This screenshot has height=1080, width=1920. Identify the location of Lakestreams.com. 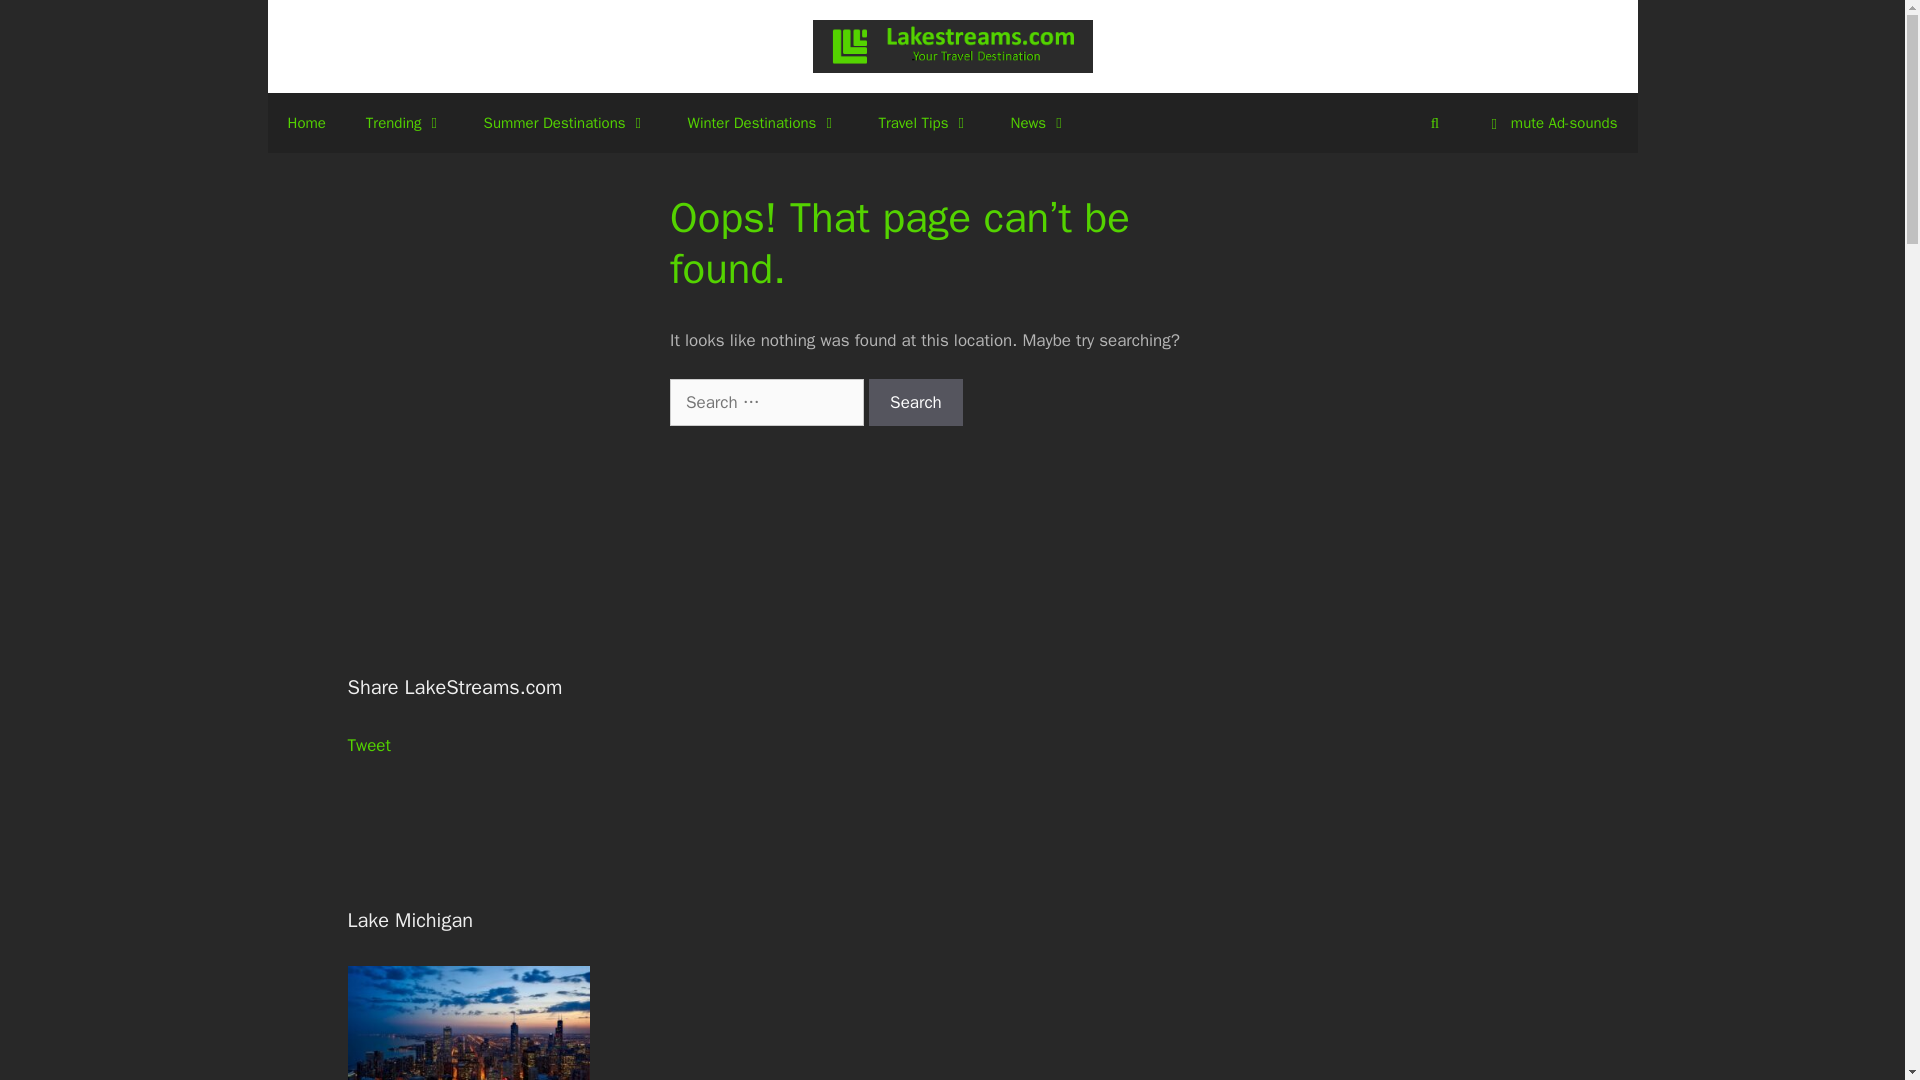
(952, 45).